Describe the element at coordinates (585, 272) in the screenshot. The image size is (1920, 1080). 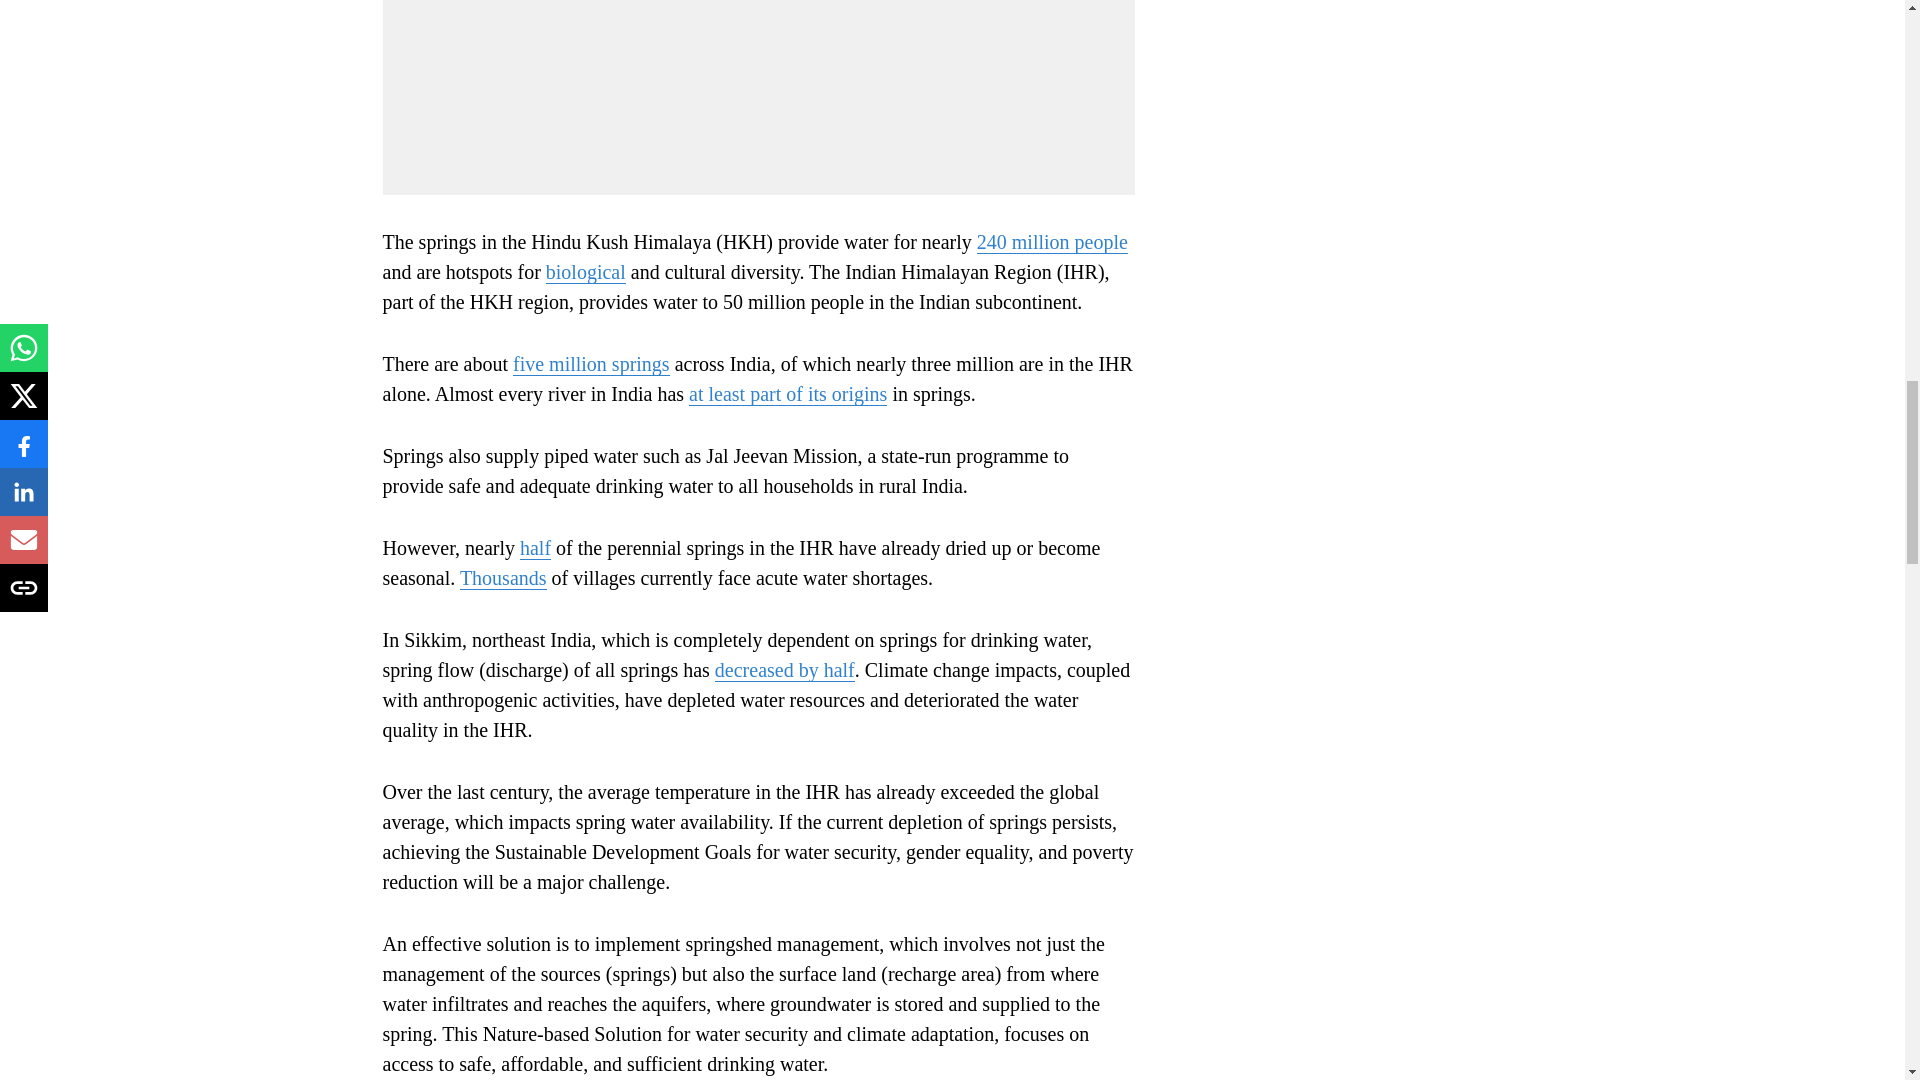
I see `biological` at that location.